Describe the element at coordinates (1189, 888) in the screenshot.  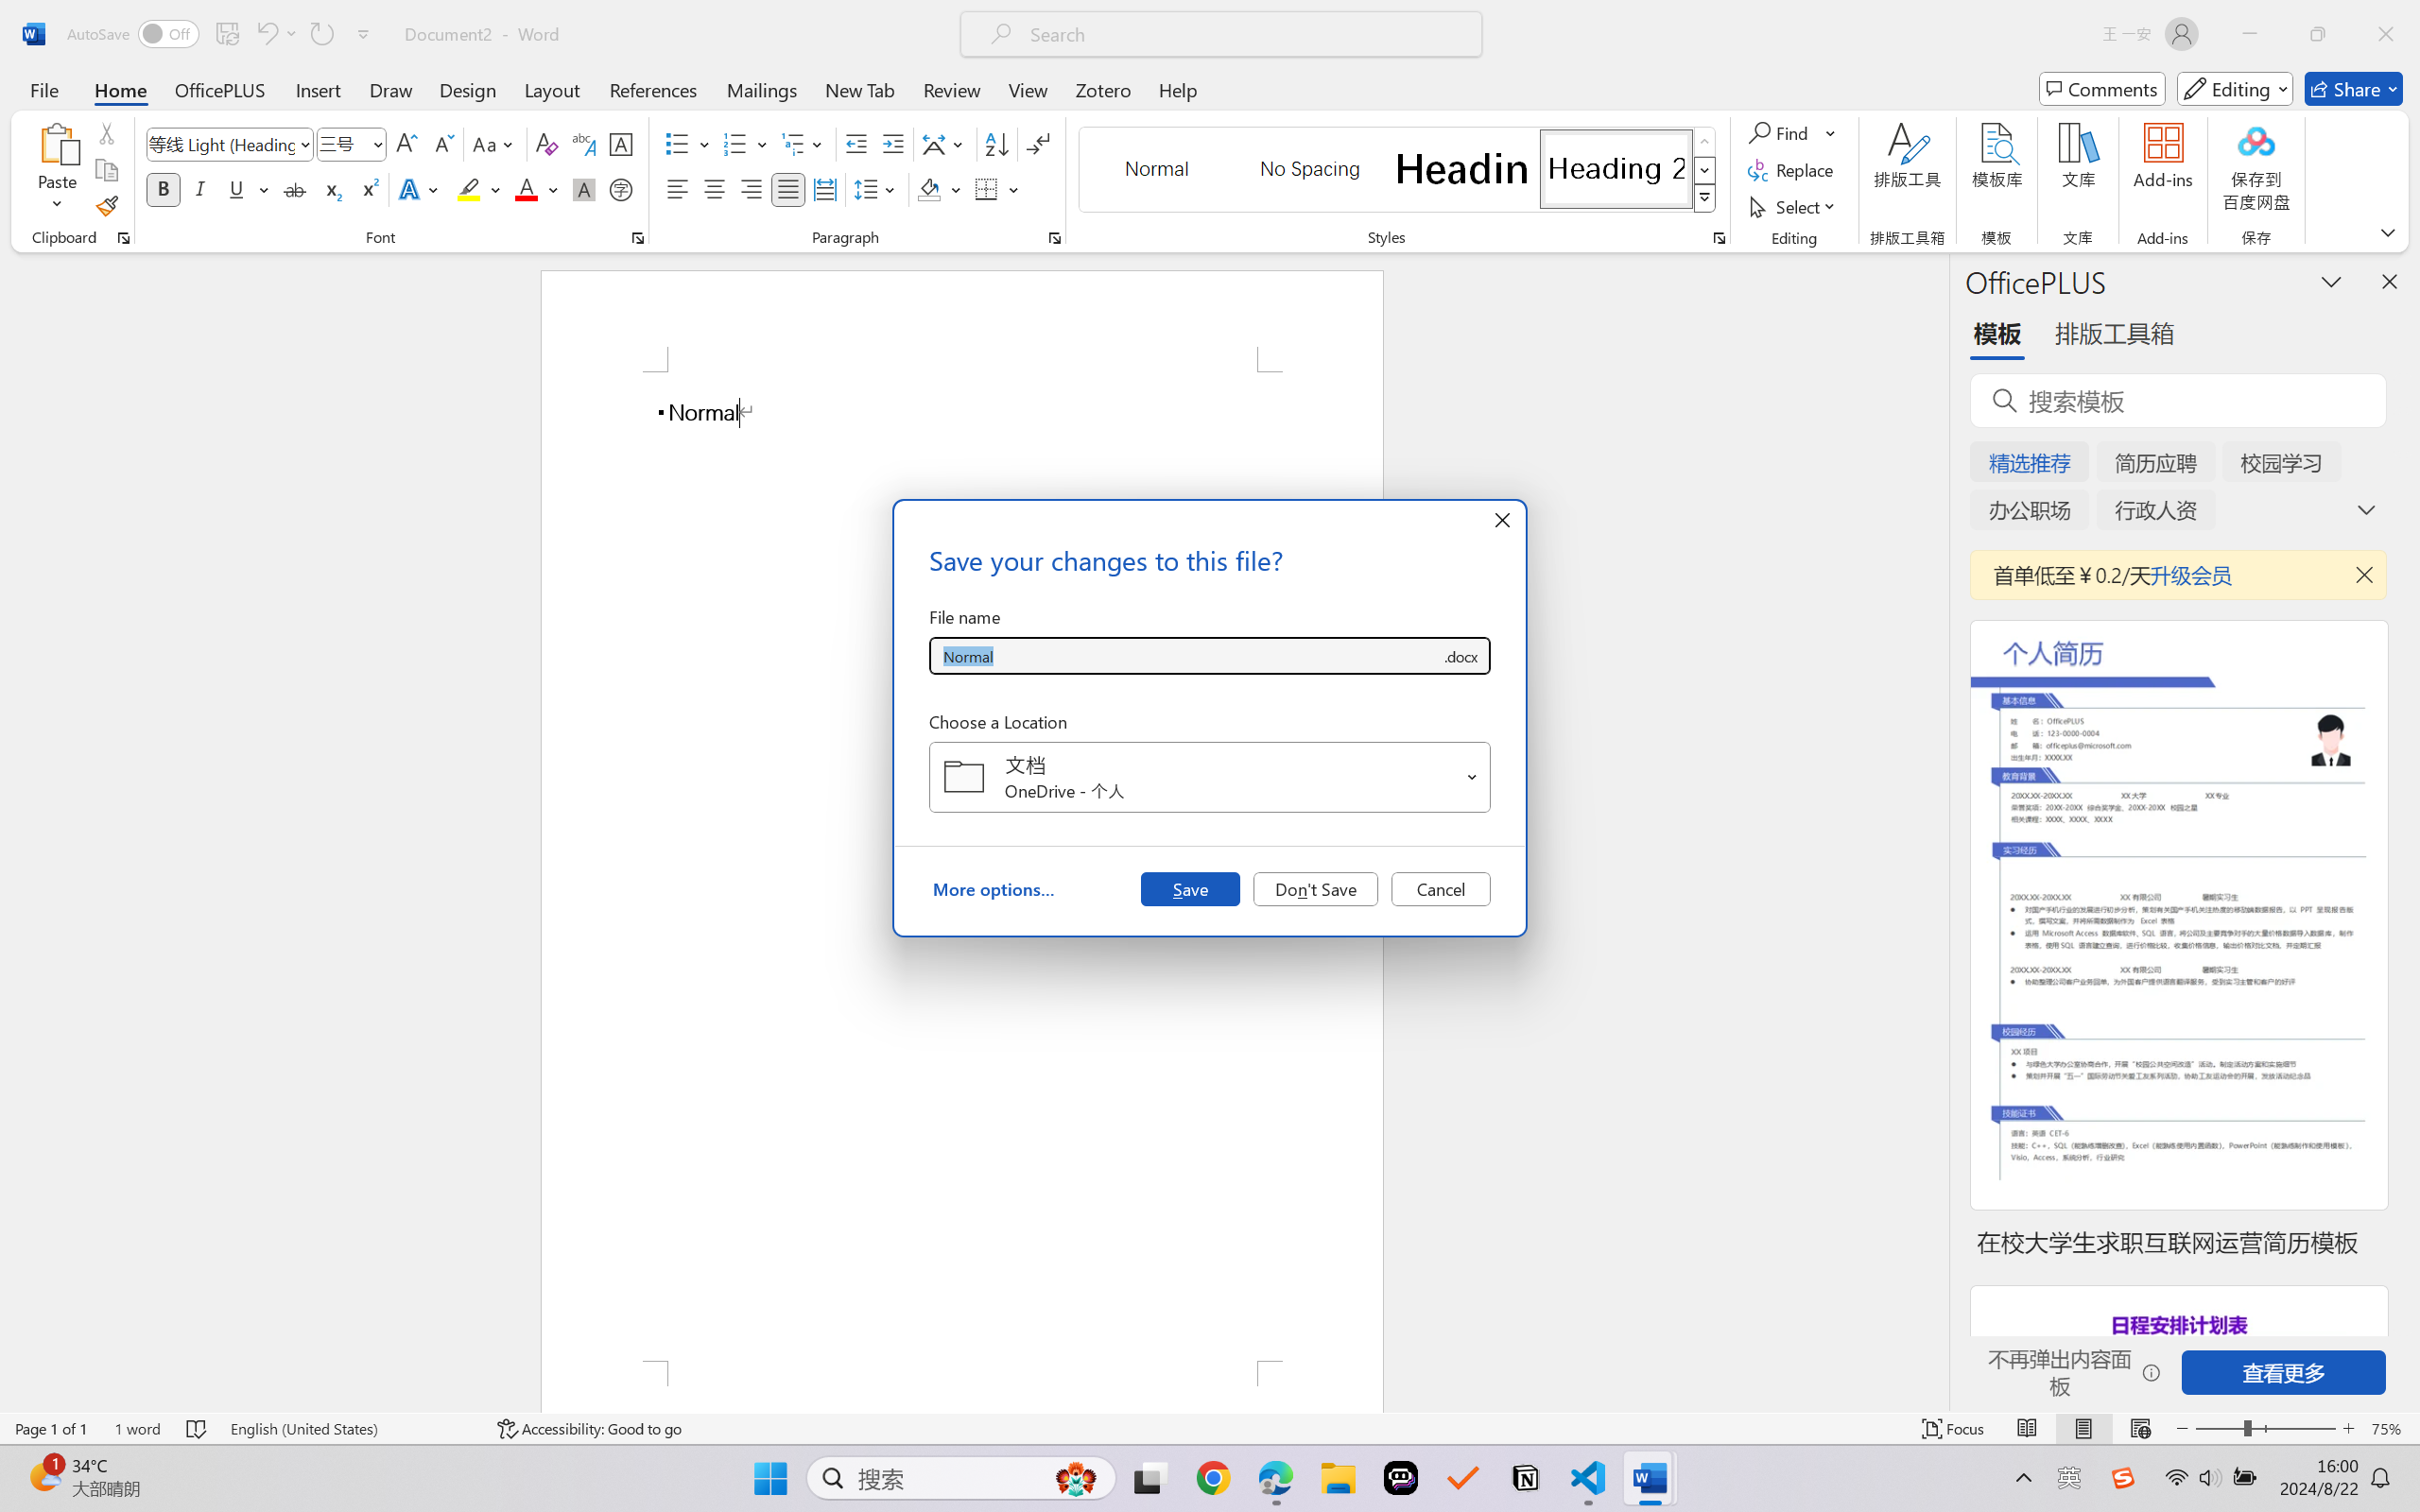
I see `Save` at that location.